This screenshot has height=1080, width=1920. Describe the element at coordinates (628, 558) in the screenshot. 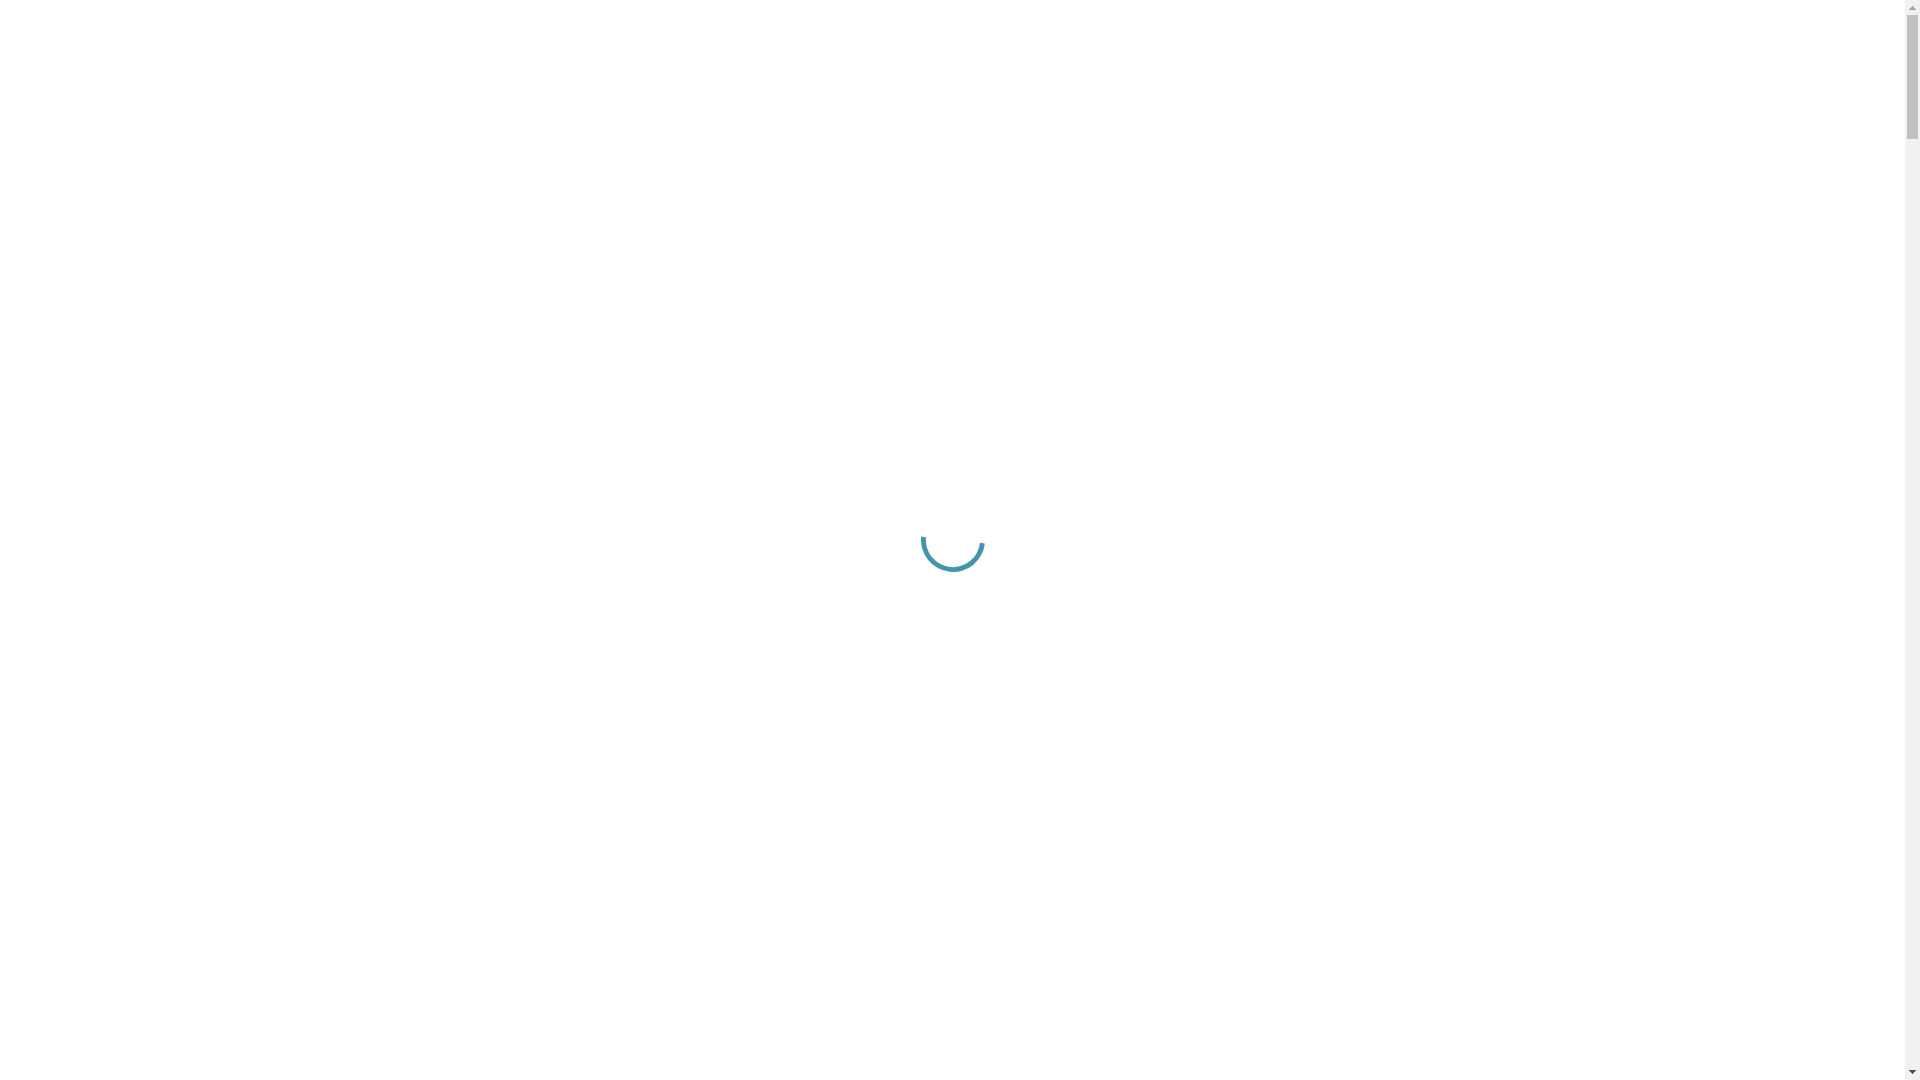

I see `Identify Work Required` at that location.